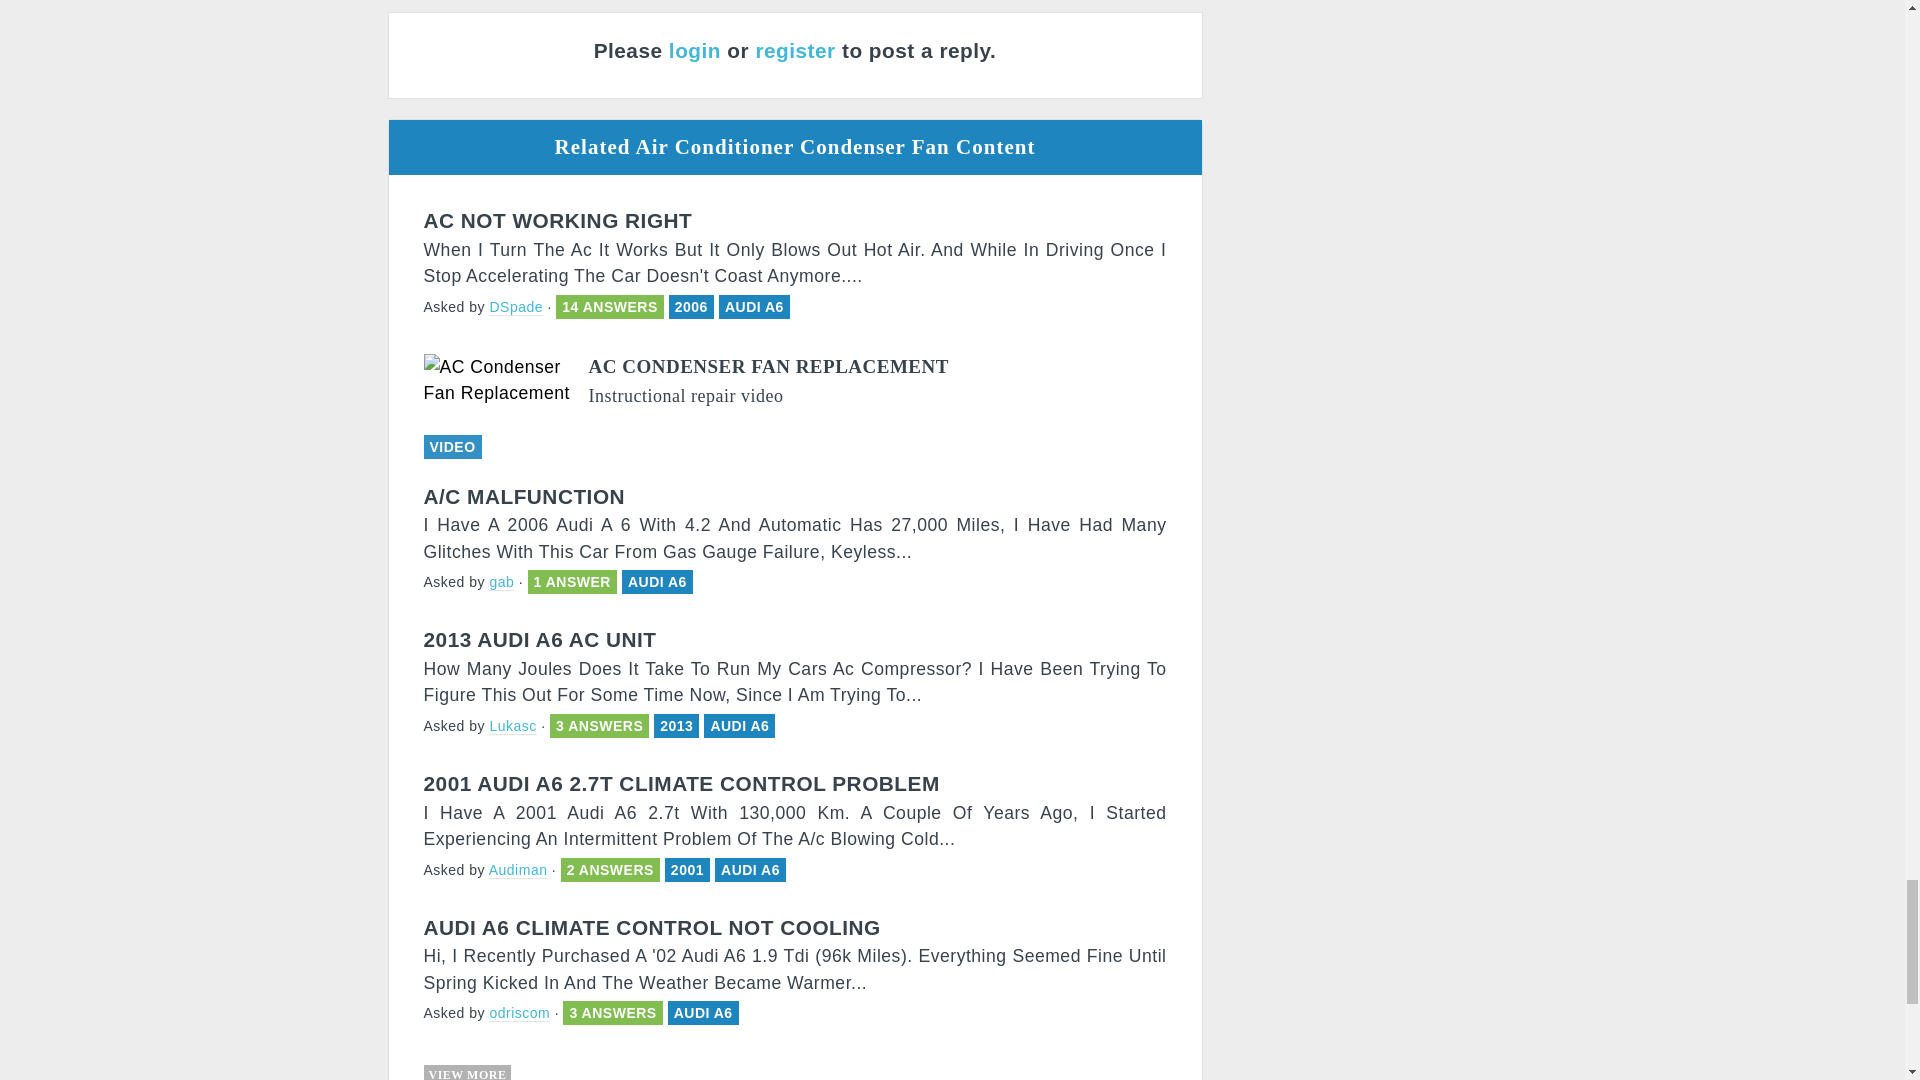 The height and width of the screenshot is (1080, 1920). What do you see at coordinates (754, 307) in the screenshot?
I see `AUDI A6` at bounding box center [754, 307].